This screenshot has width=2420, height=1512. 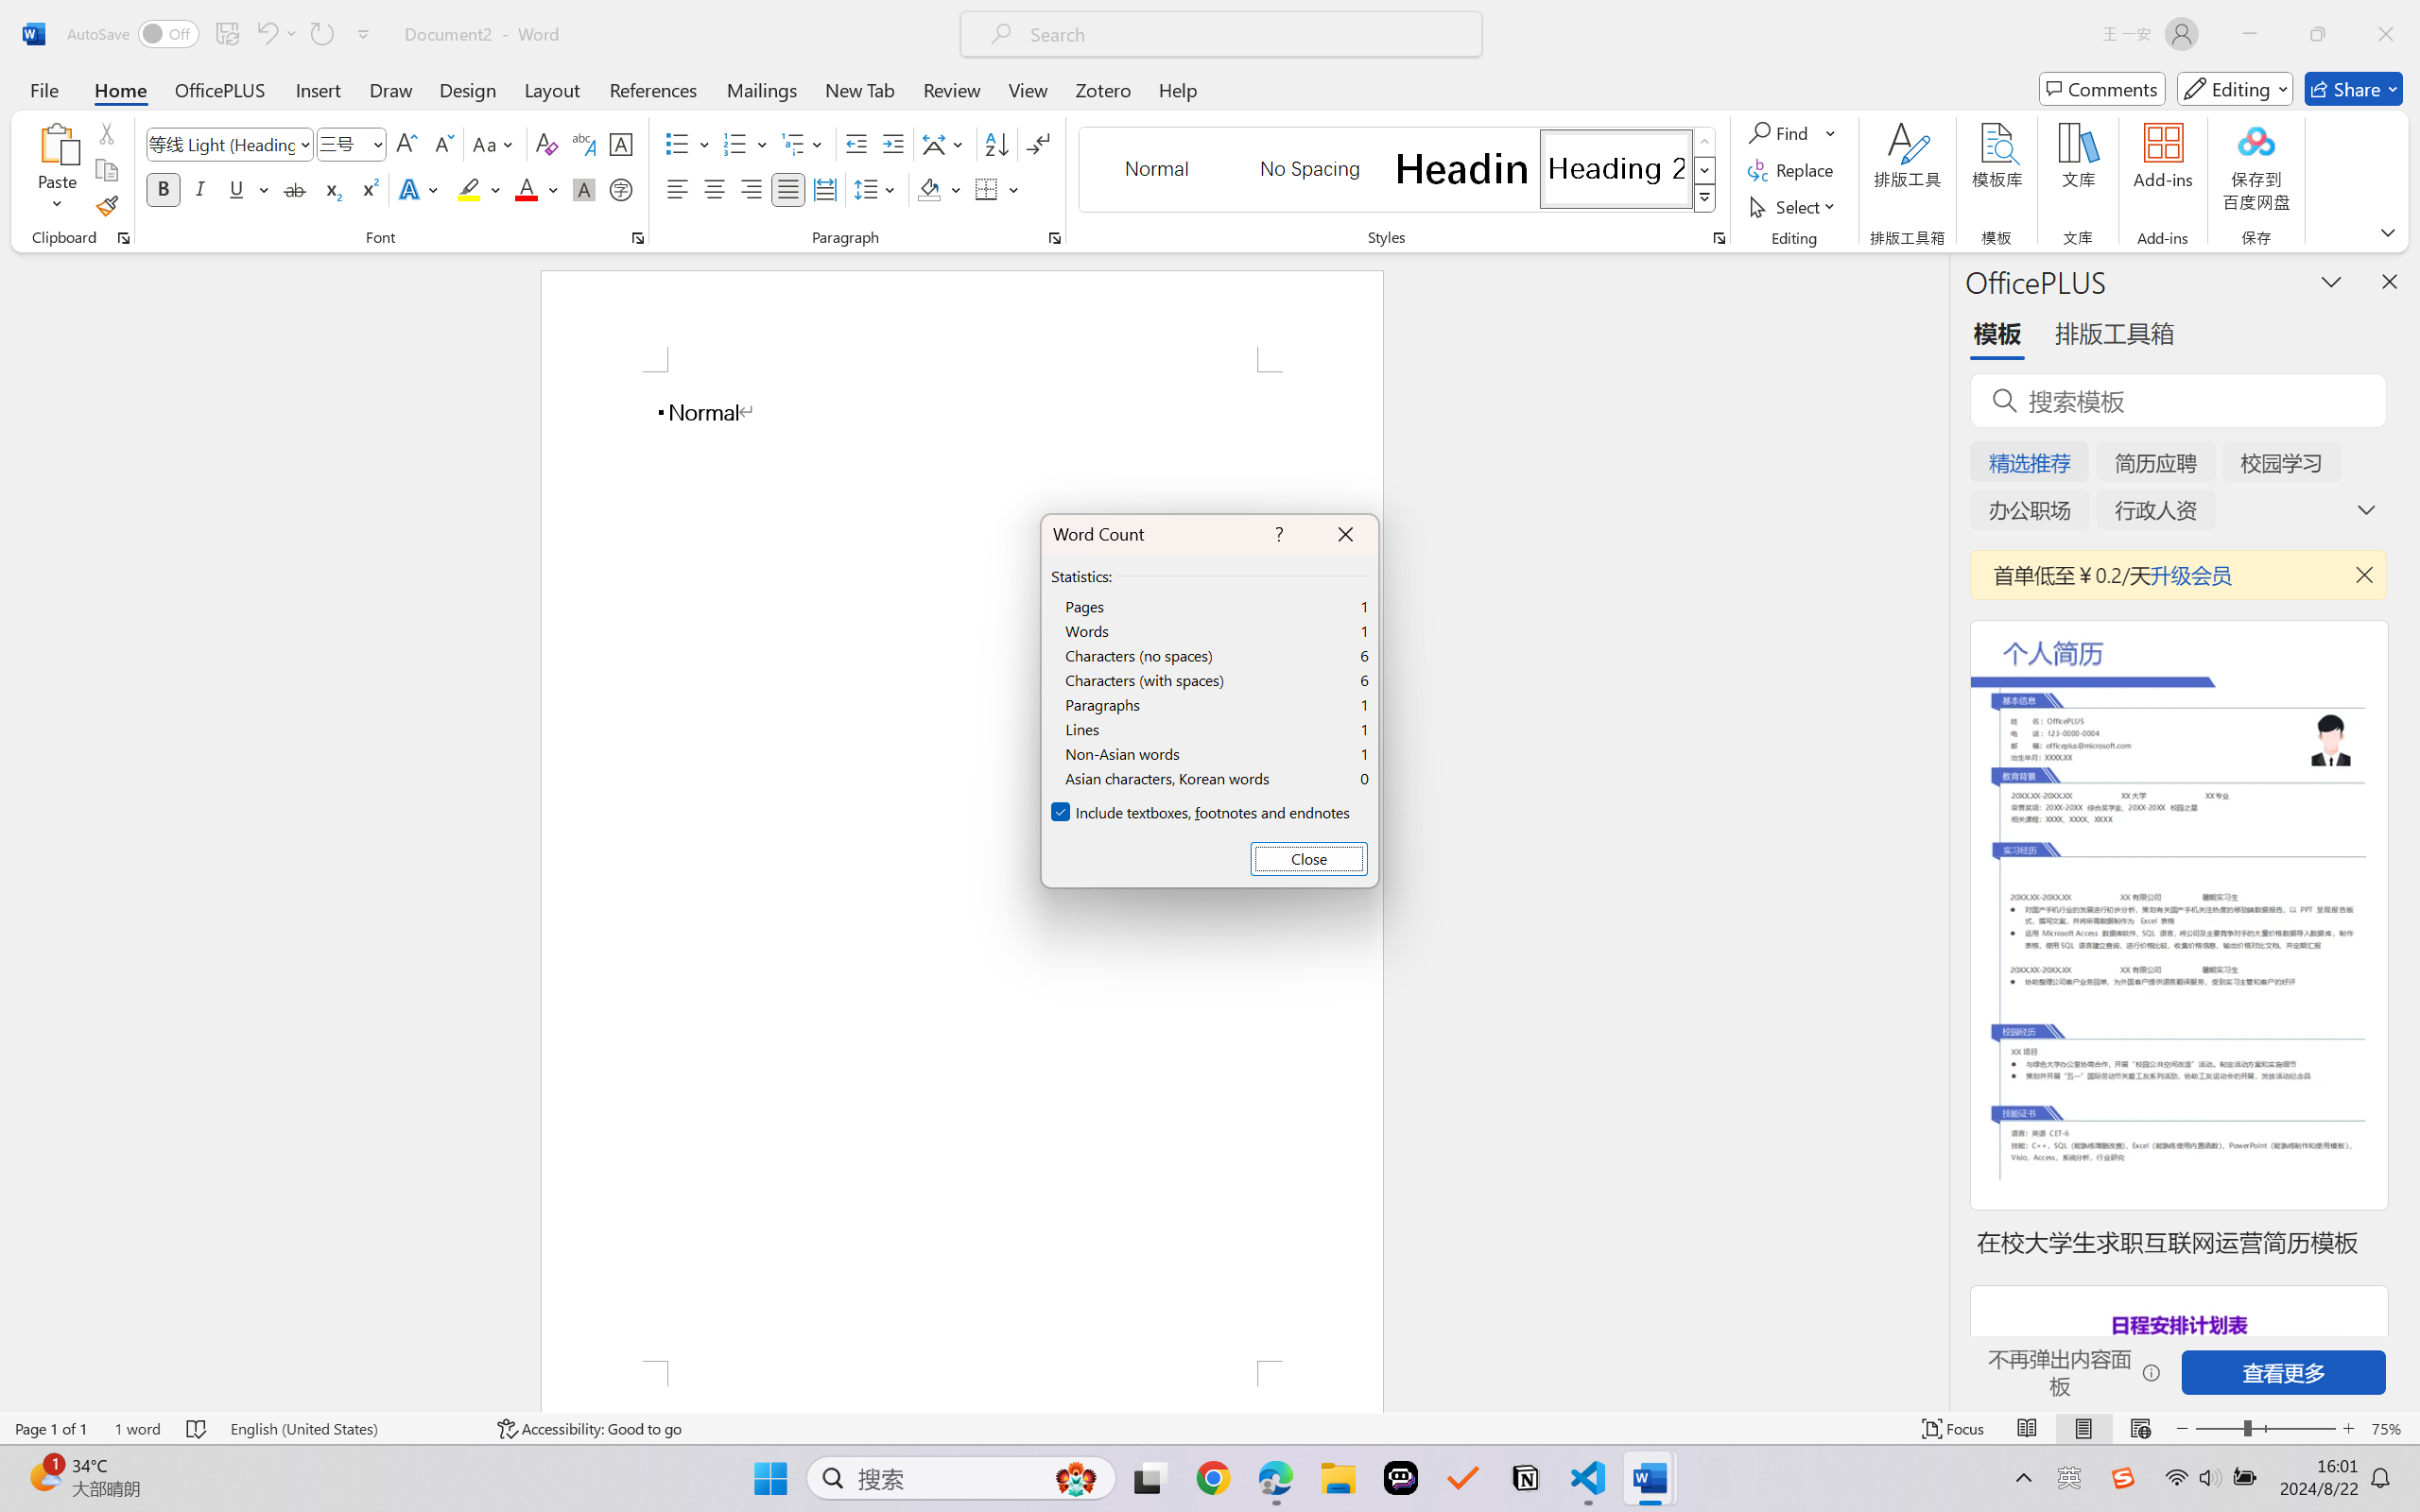 What do you see at coordinates (788, 189) in the screenshot?
I see `Justify` at bounding box center [788, 189].